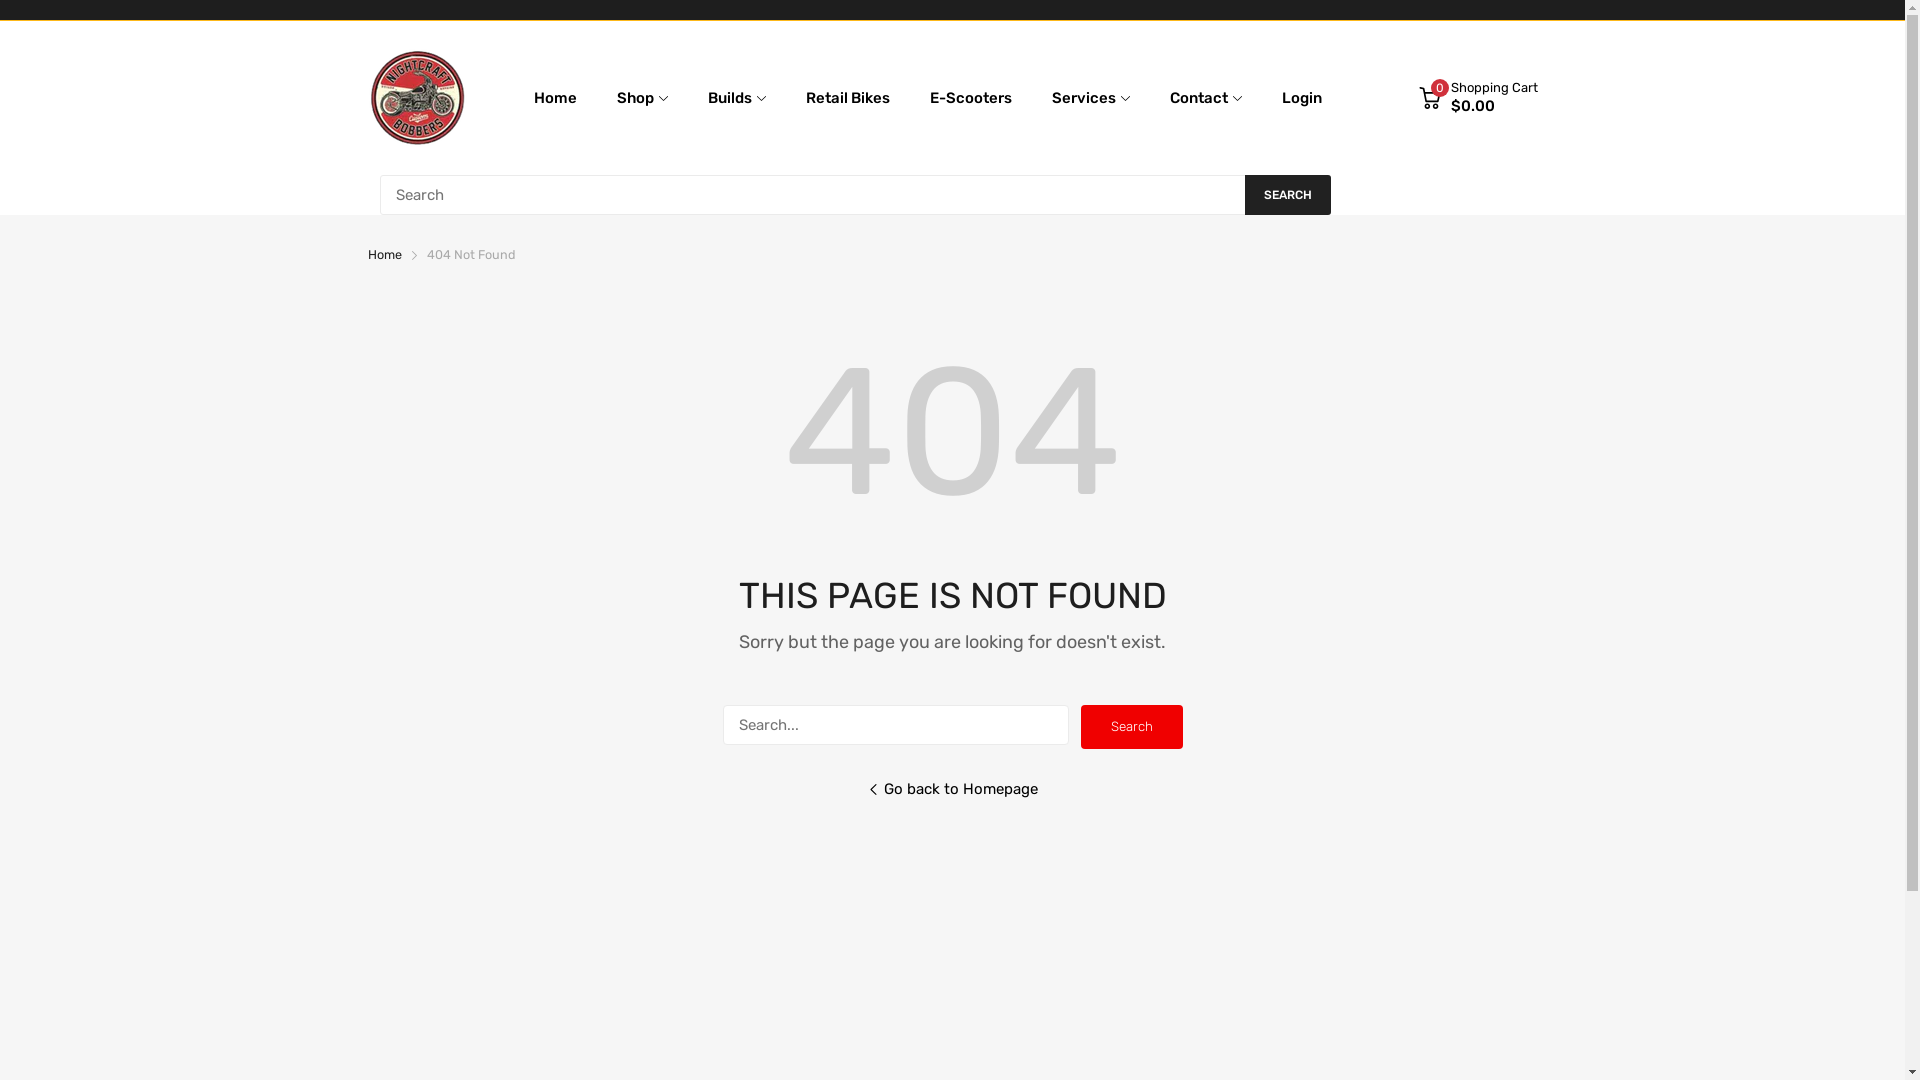 This screenshot has height=1080, width=1920. I want to click on 0, so click(1429, 98).